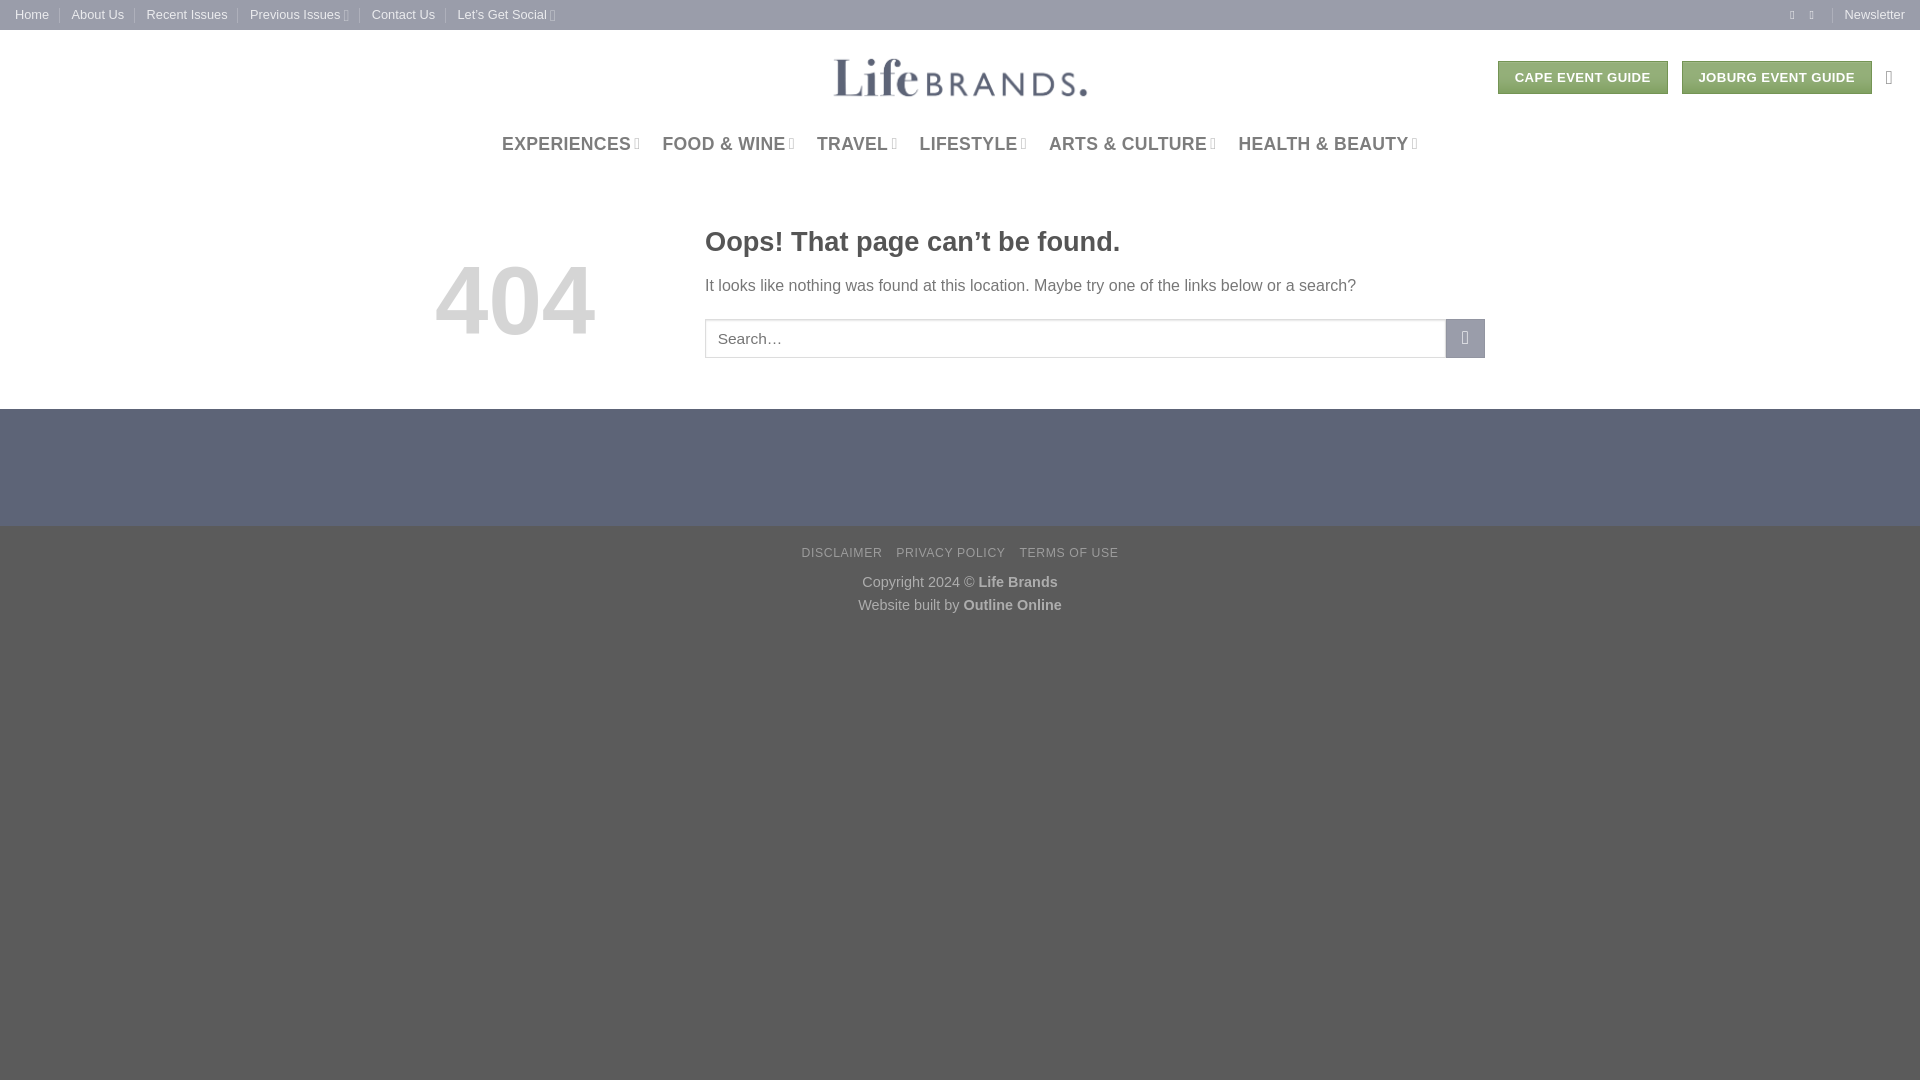  Describe the element at coordinates (1874, 15) in the screenshot. I see `Sign up to our Newsletter` at that location.